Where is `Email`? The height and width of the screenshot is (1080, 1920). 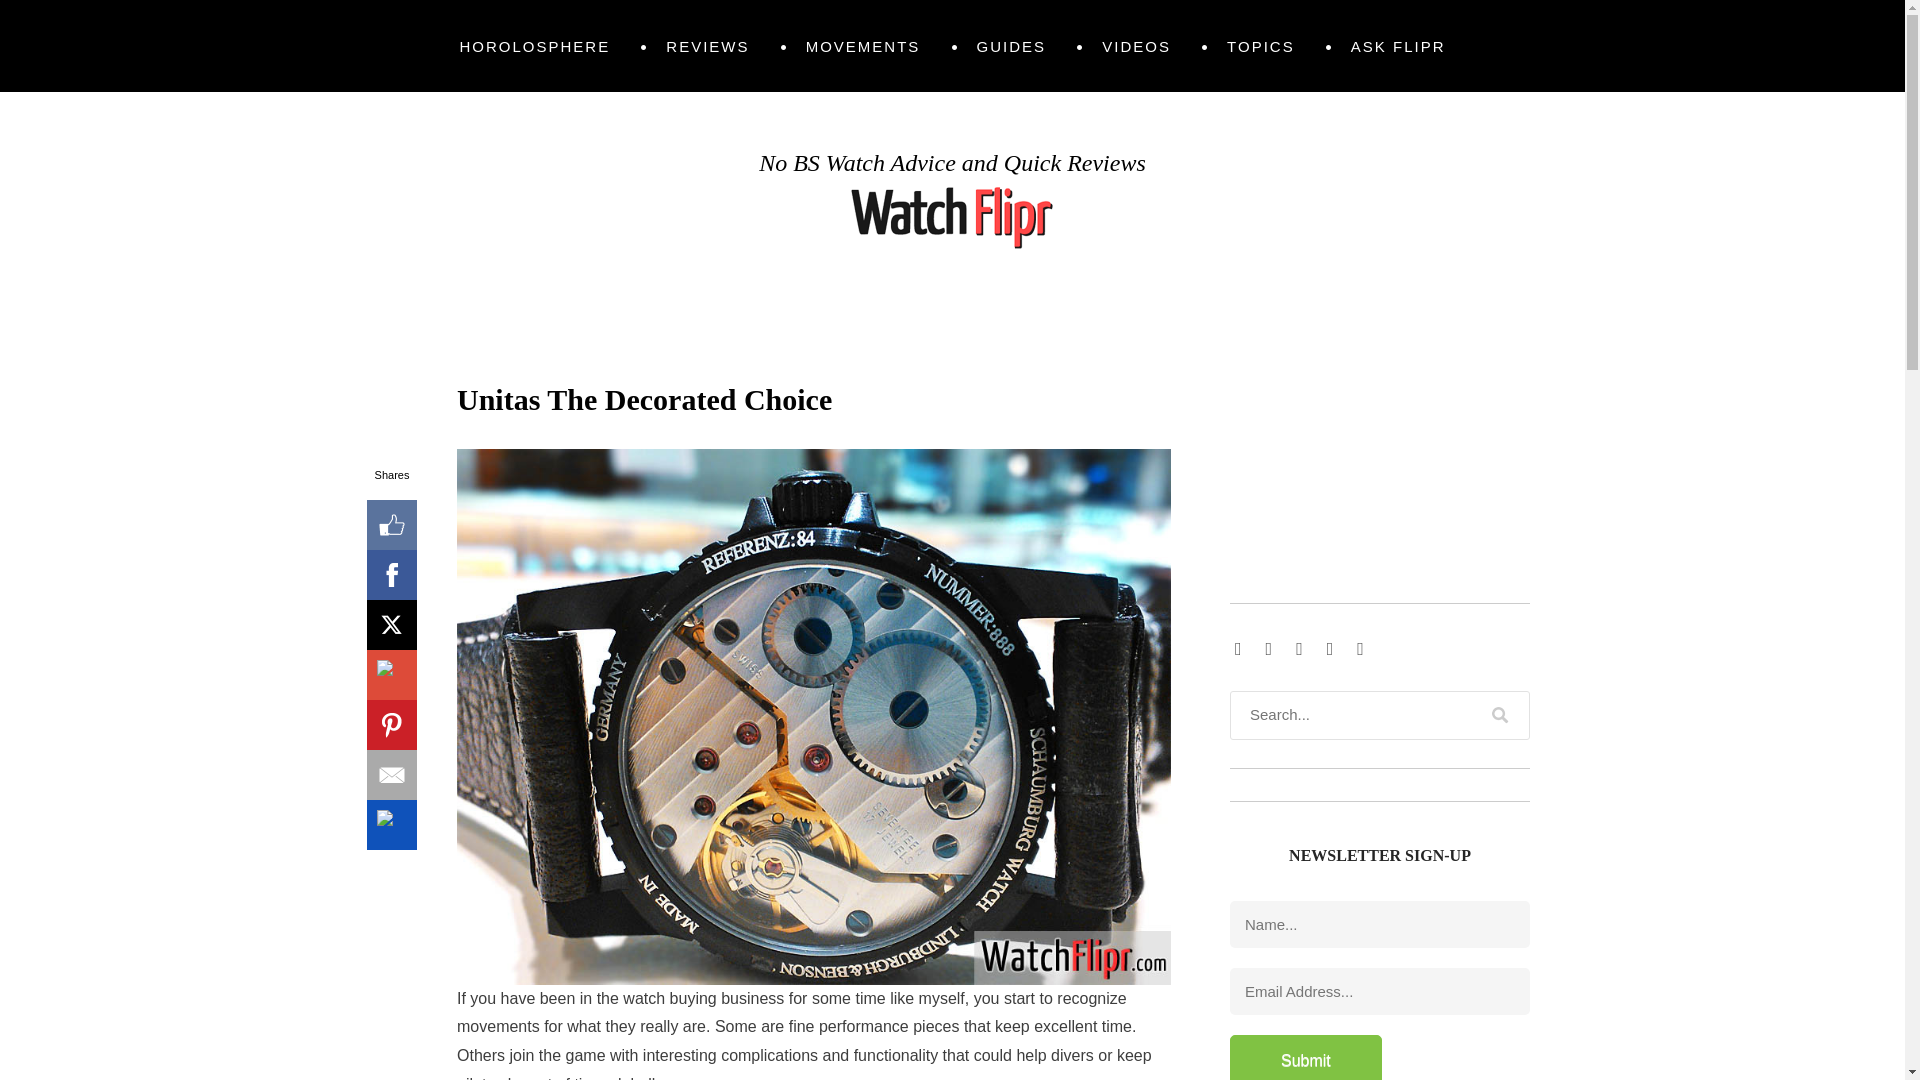
Email is located at coordinates (391, 774).